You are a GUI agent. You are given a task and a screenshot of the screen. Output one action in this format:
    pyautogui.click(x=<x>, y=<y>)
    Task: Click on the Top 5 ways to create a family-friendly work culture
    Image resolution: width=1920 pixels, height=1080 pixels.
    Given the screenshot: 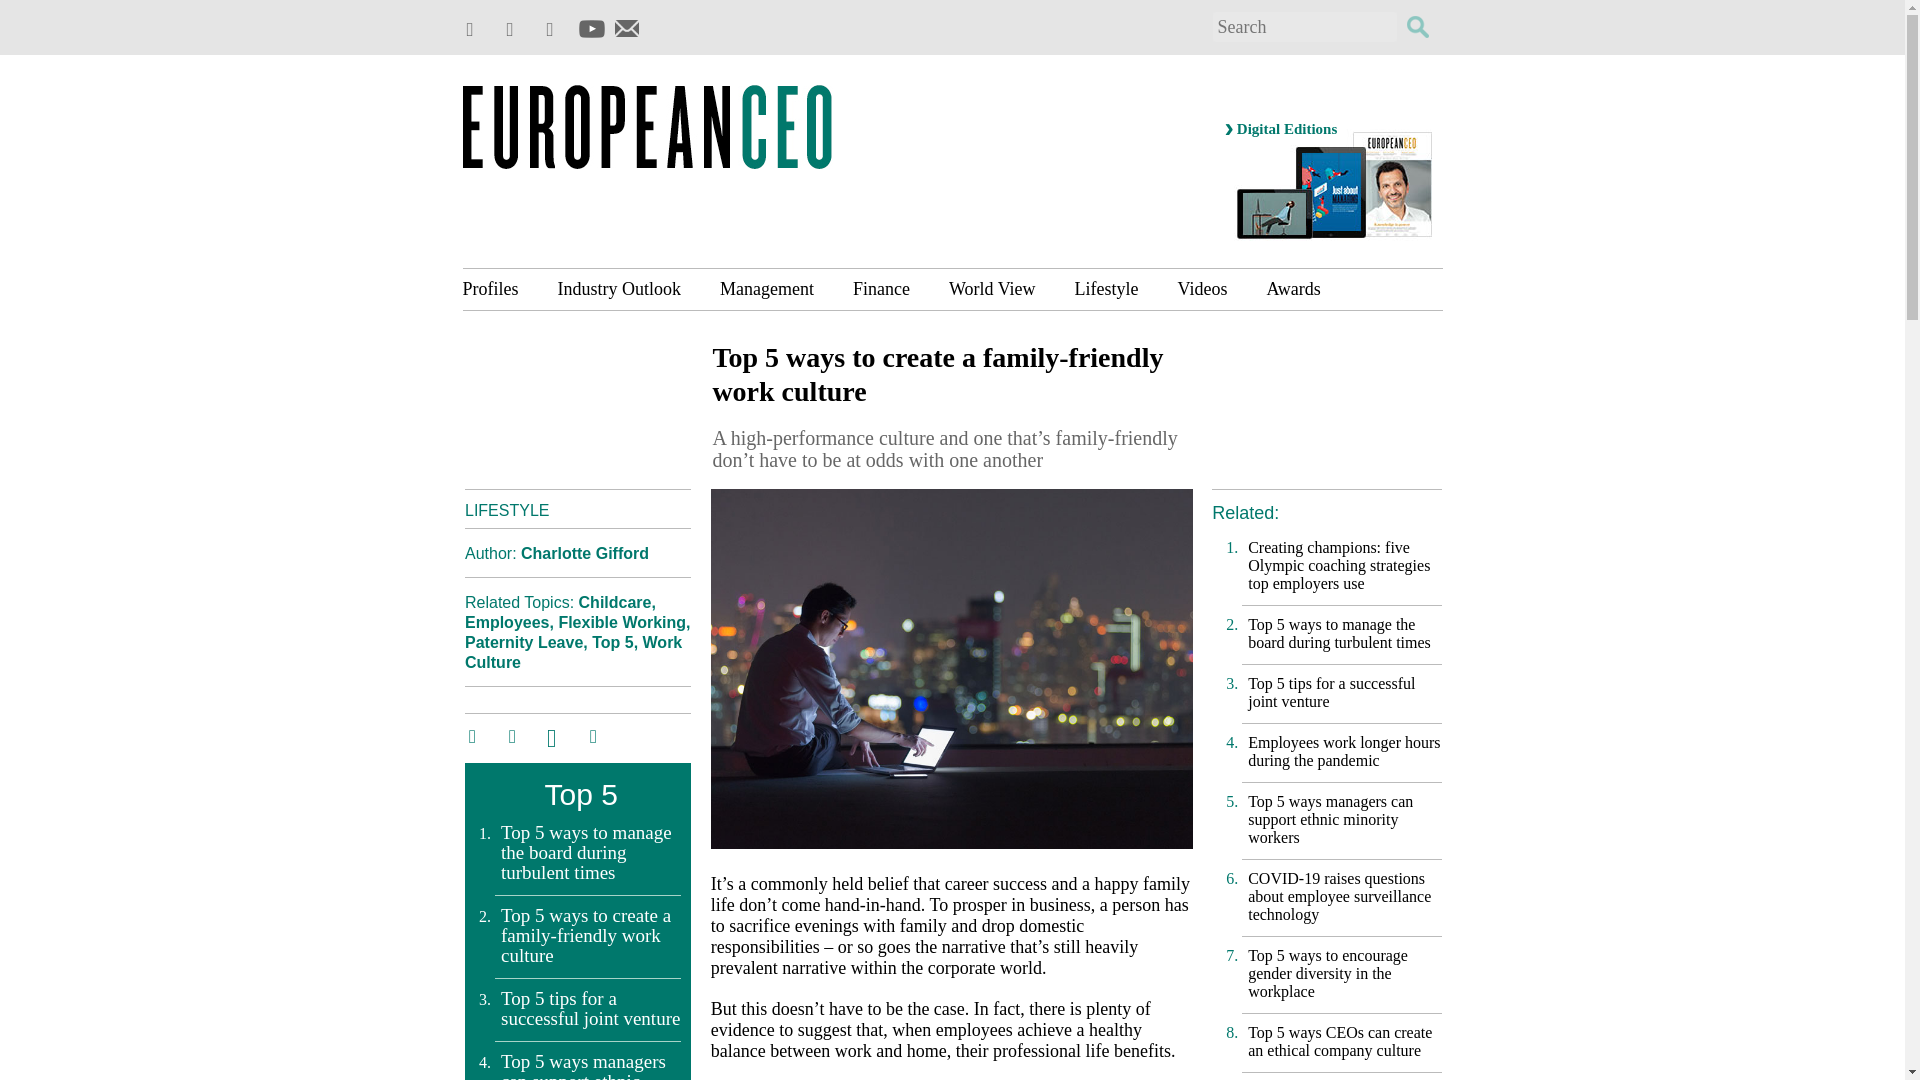 What is the action you would take?
    pyautogui.click(x=591, y=936)
    